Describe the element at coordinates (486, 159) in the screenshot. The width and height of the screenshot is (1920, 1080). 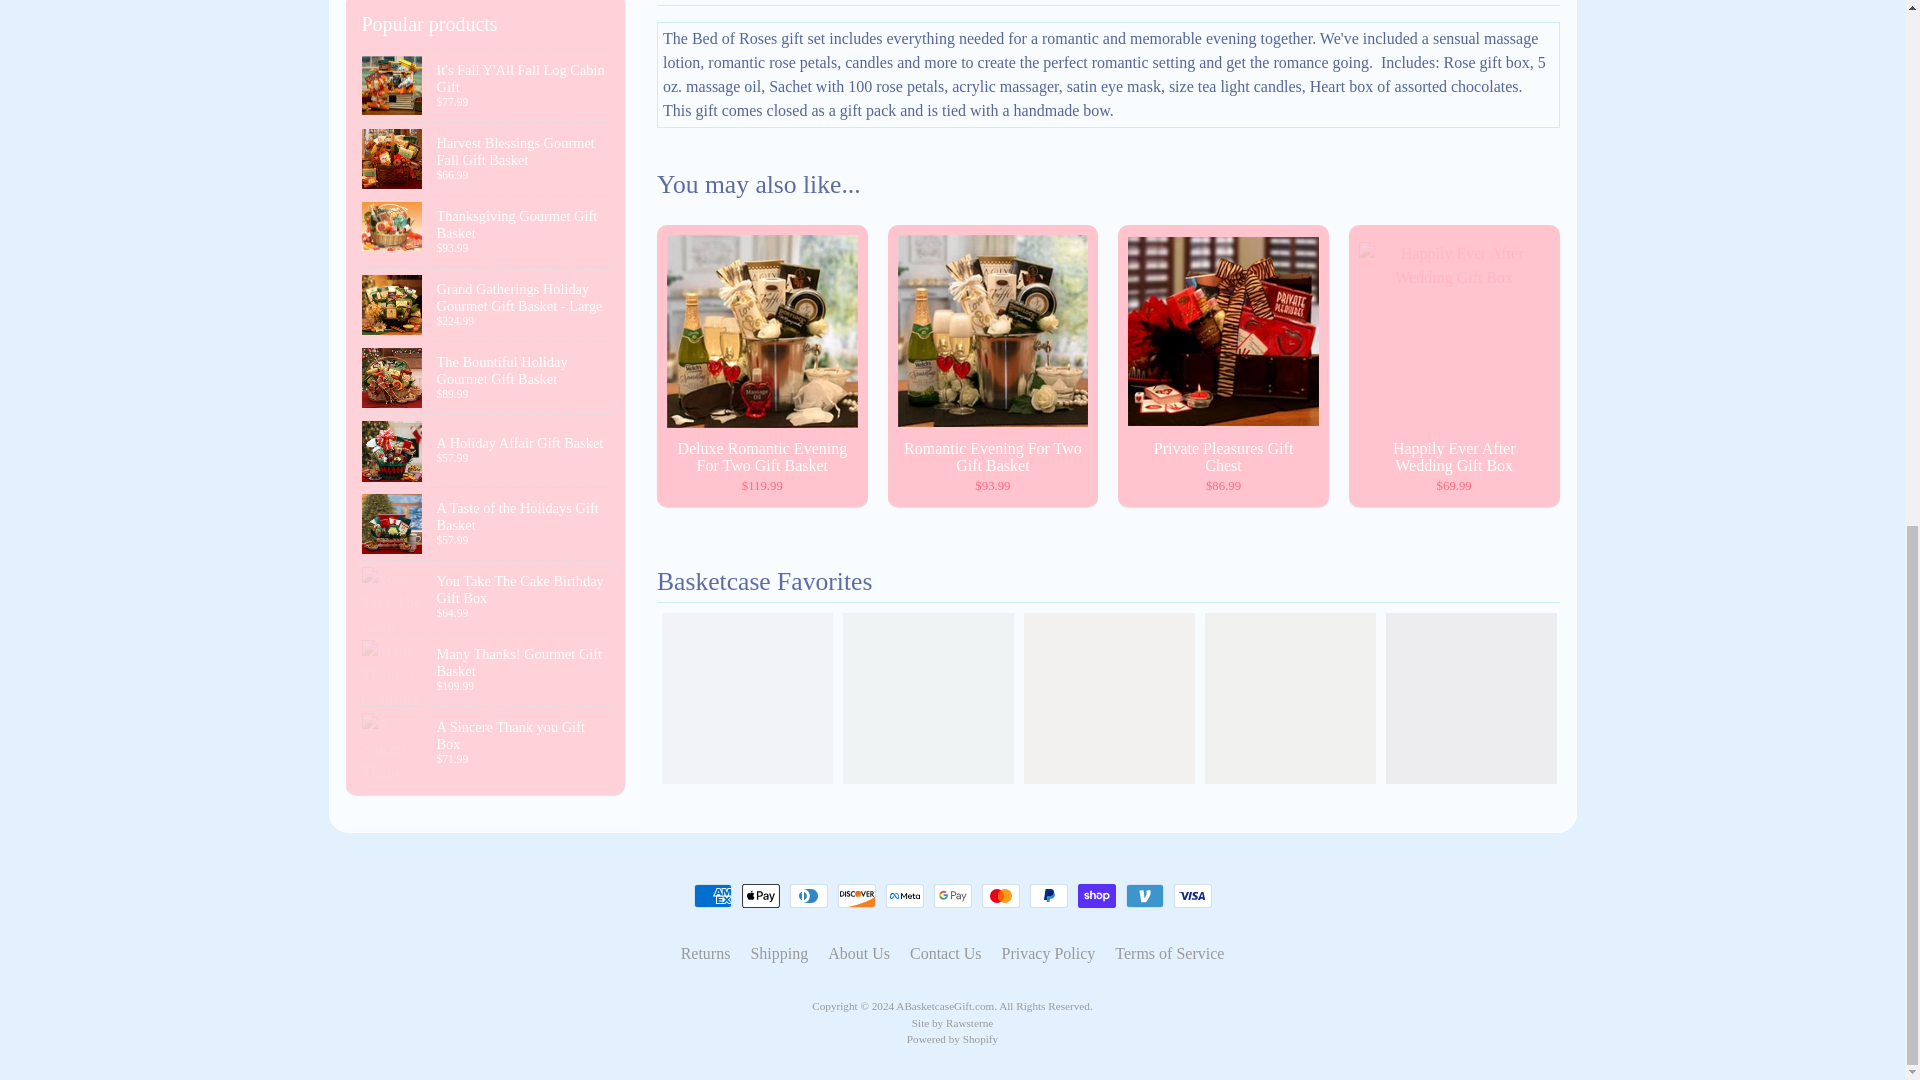
I see `Harvest Blessings Gourmet Fall Gift Basket` at that location.